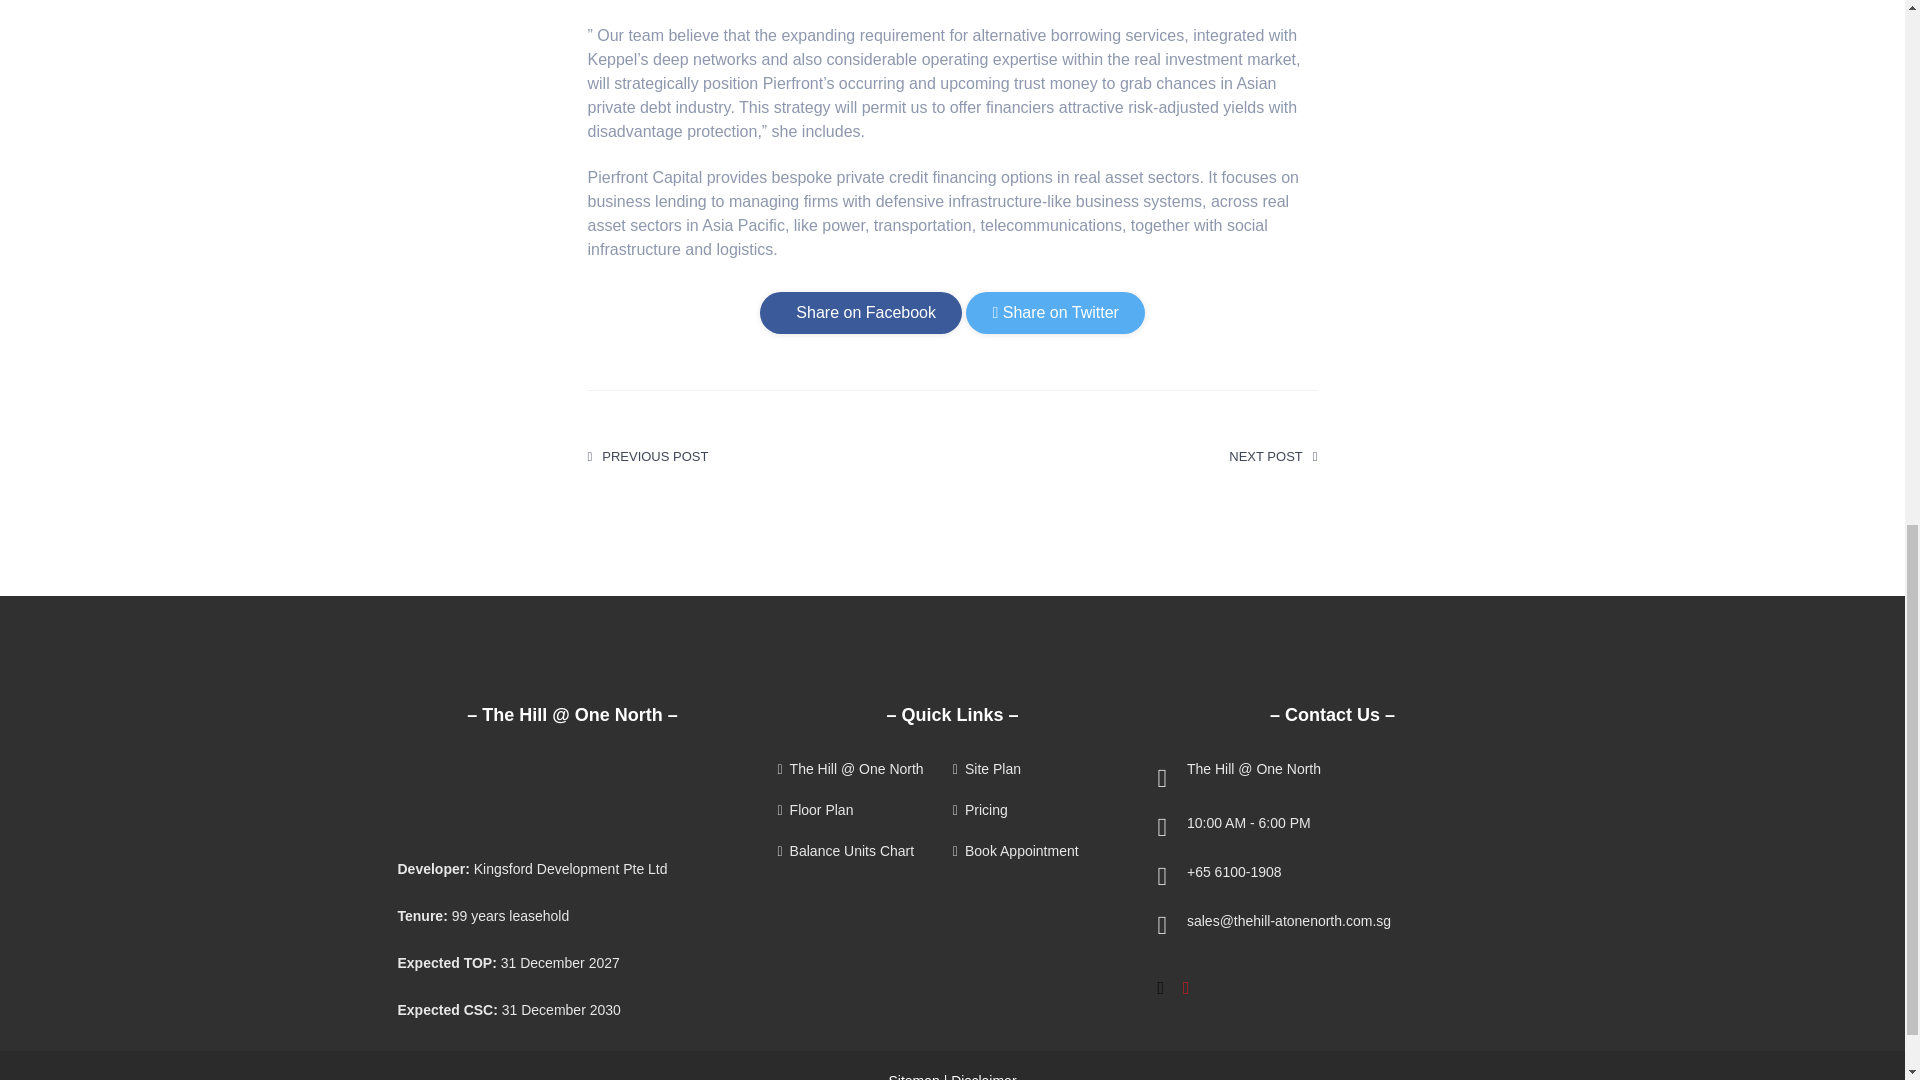  Describe the element at coordinates (1272, 456) in the screenshot. I see `NEXT POST` at that location.